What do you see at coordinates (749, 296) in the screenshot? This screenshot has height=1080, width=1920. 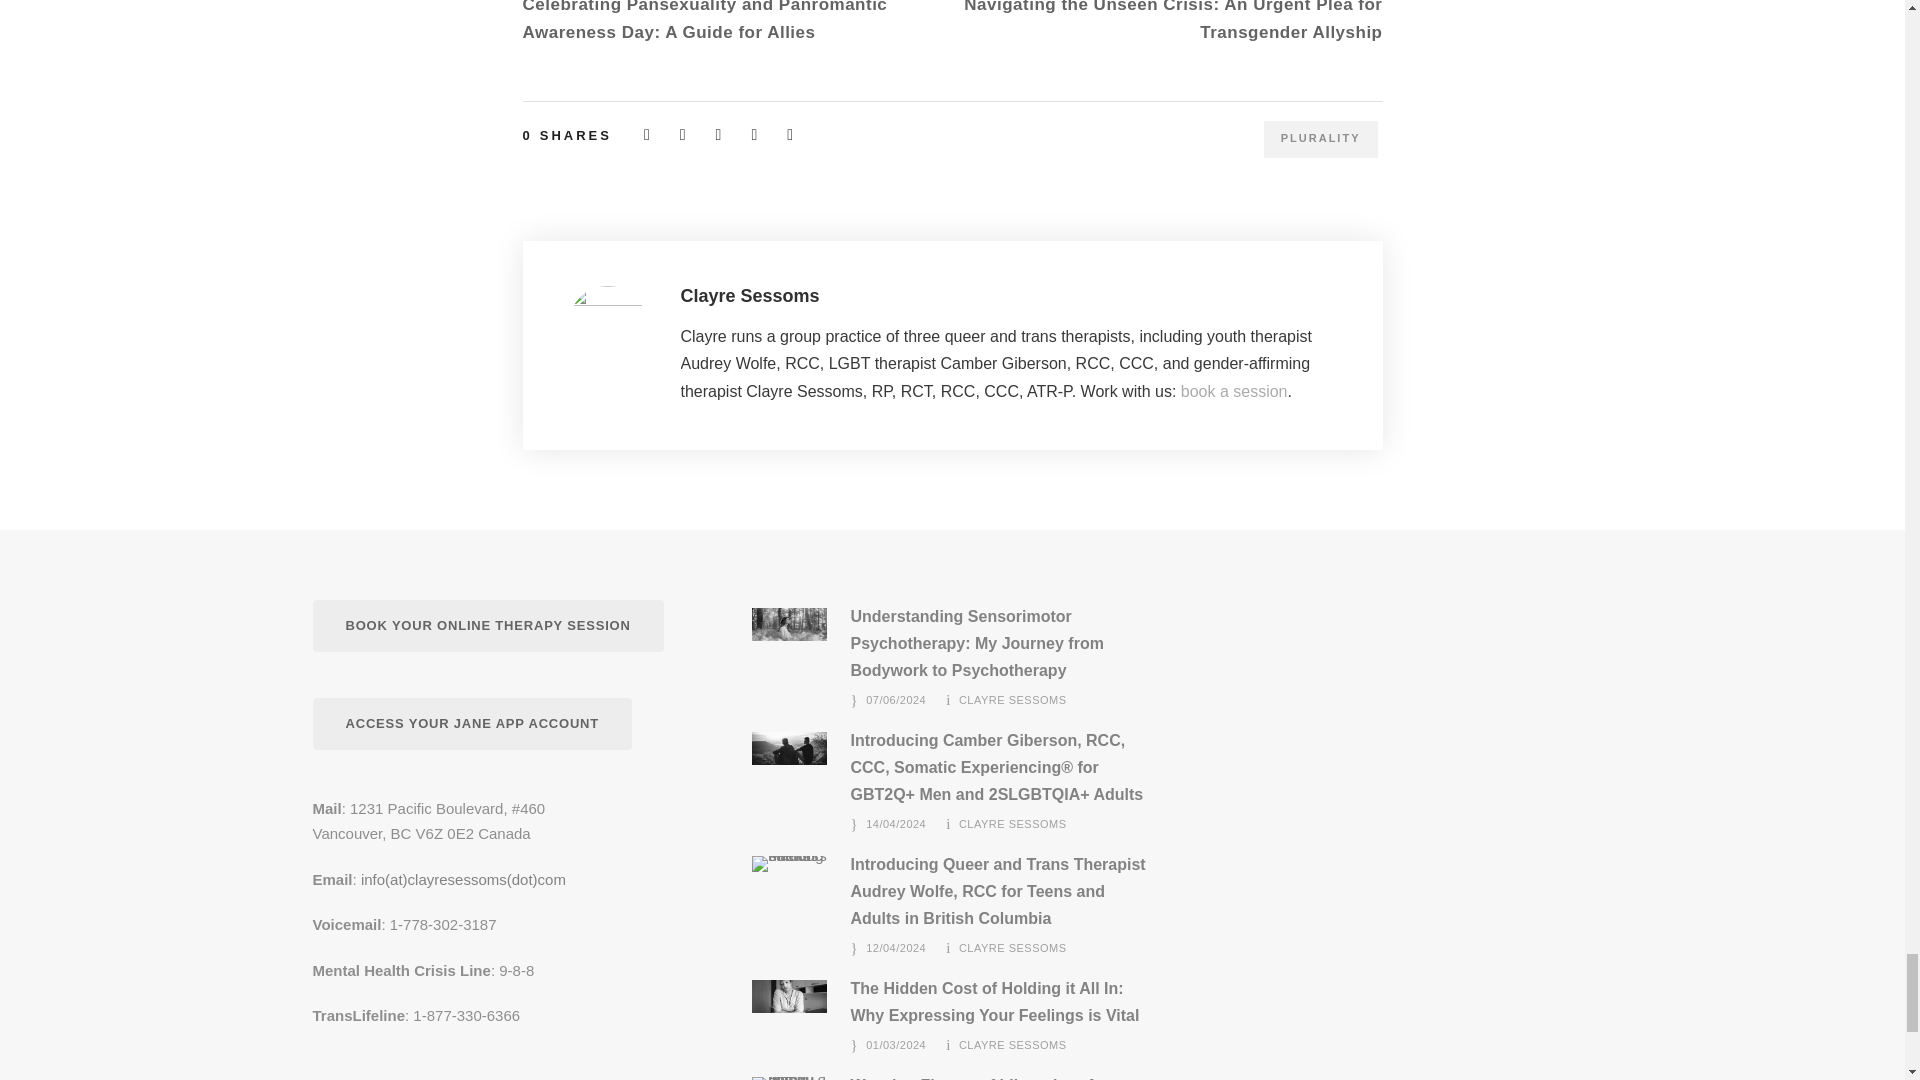 I see `Clayre Sessoms` at bounding box center [749, 296].